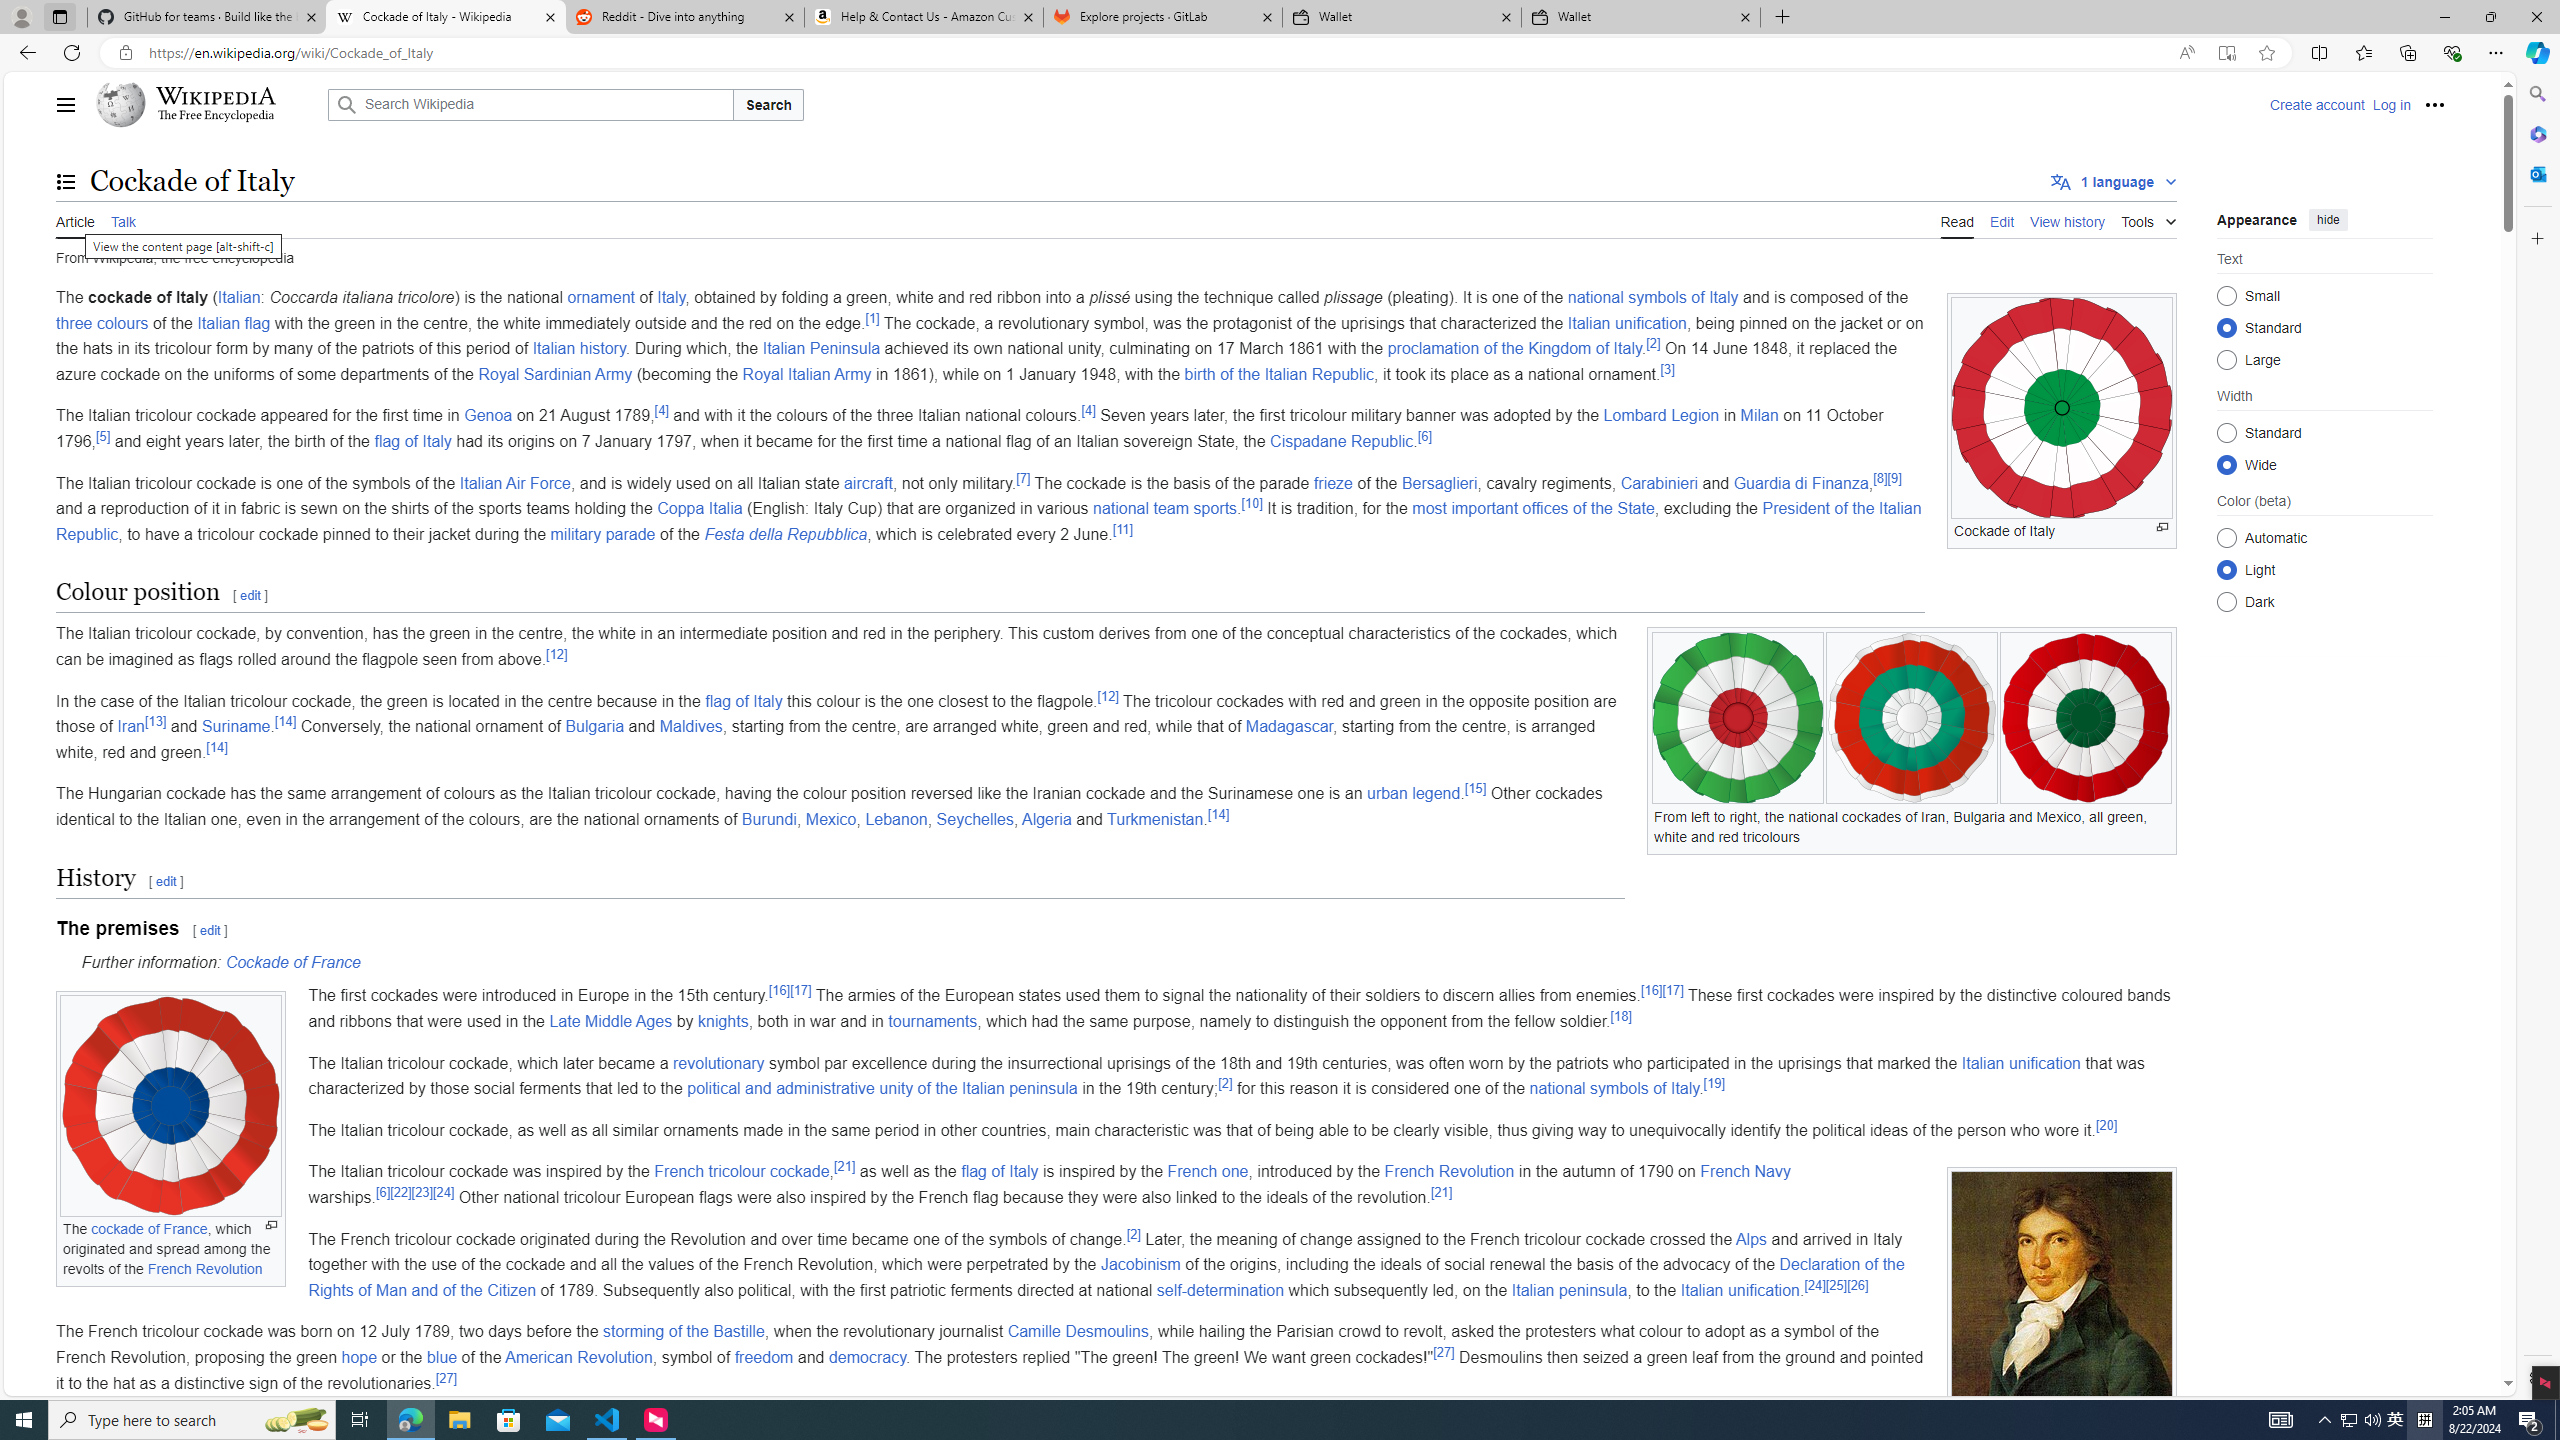 This screenshot has width=2560, height=1440. Describe the element at coordinates (672, 298) in the screenshot. I see `Italy` at that location.